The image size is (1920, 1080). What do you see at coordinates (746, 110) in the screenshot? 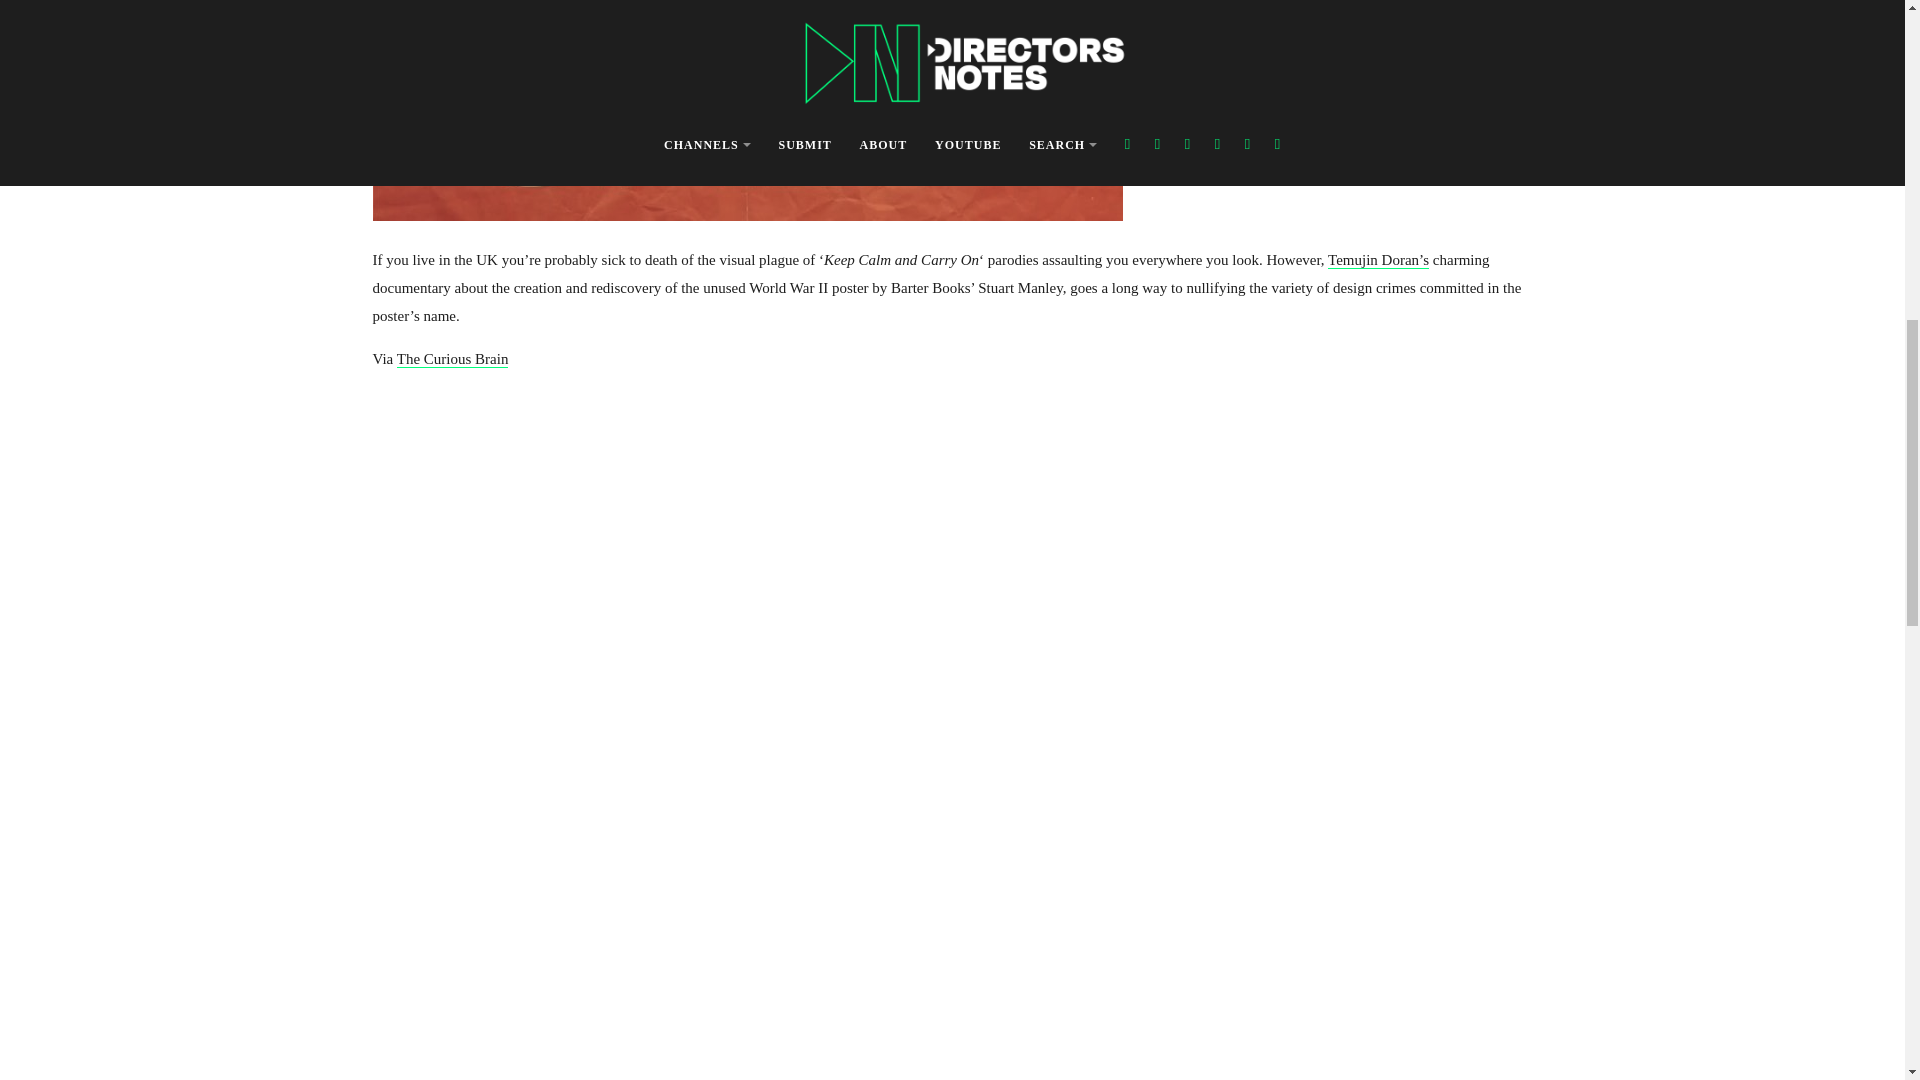
I see `kcaco-1.jpg` at bounding box center [746, 110].